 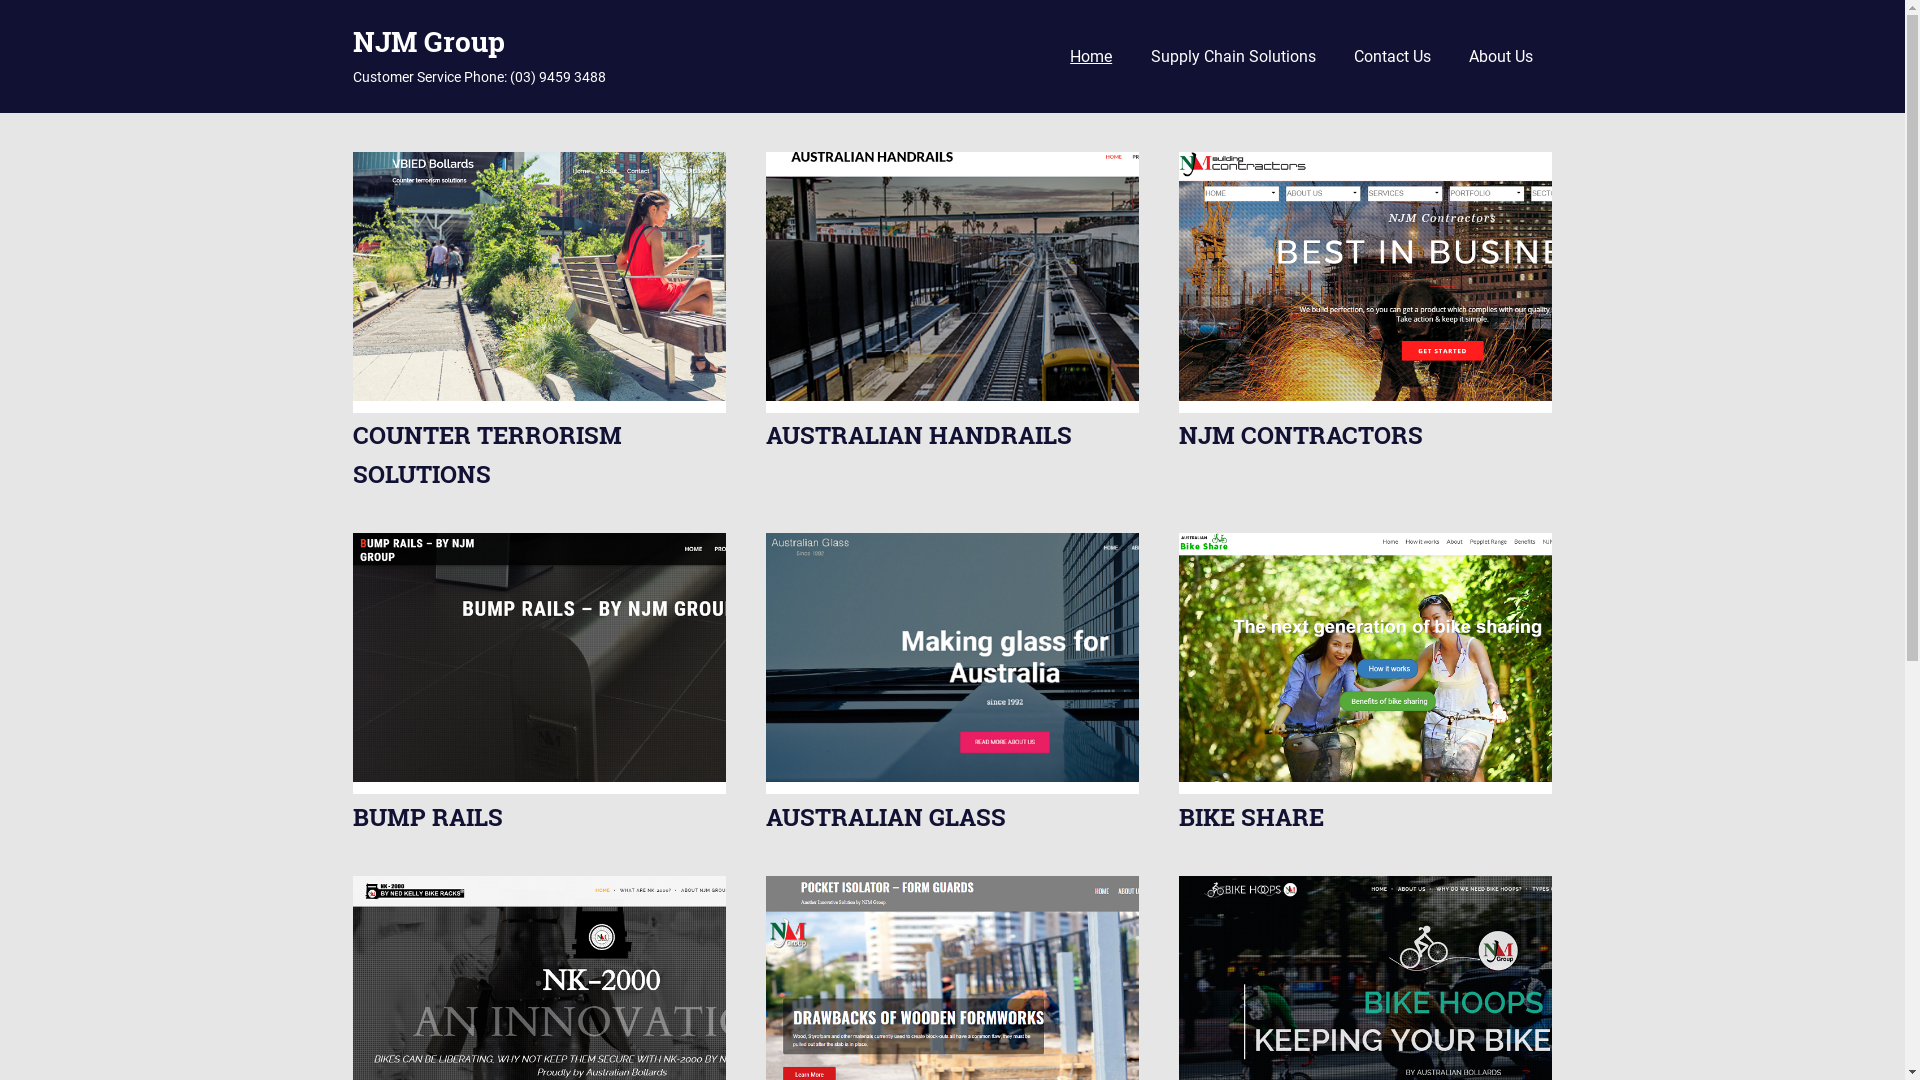 I want to click on AUSTRALIAN HANDRAILS, so click(x=919, y=435).